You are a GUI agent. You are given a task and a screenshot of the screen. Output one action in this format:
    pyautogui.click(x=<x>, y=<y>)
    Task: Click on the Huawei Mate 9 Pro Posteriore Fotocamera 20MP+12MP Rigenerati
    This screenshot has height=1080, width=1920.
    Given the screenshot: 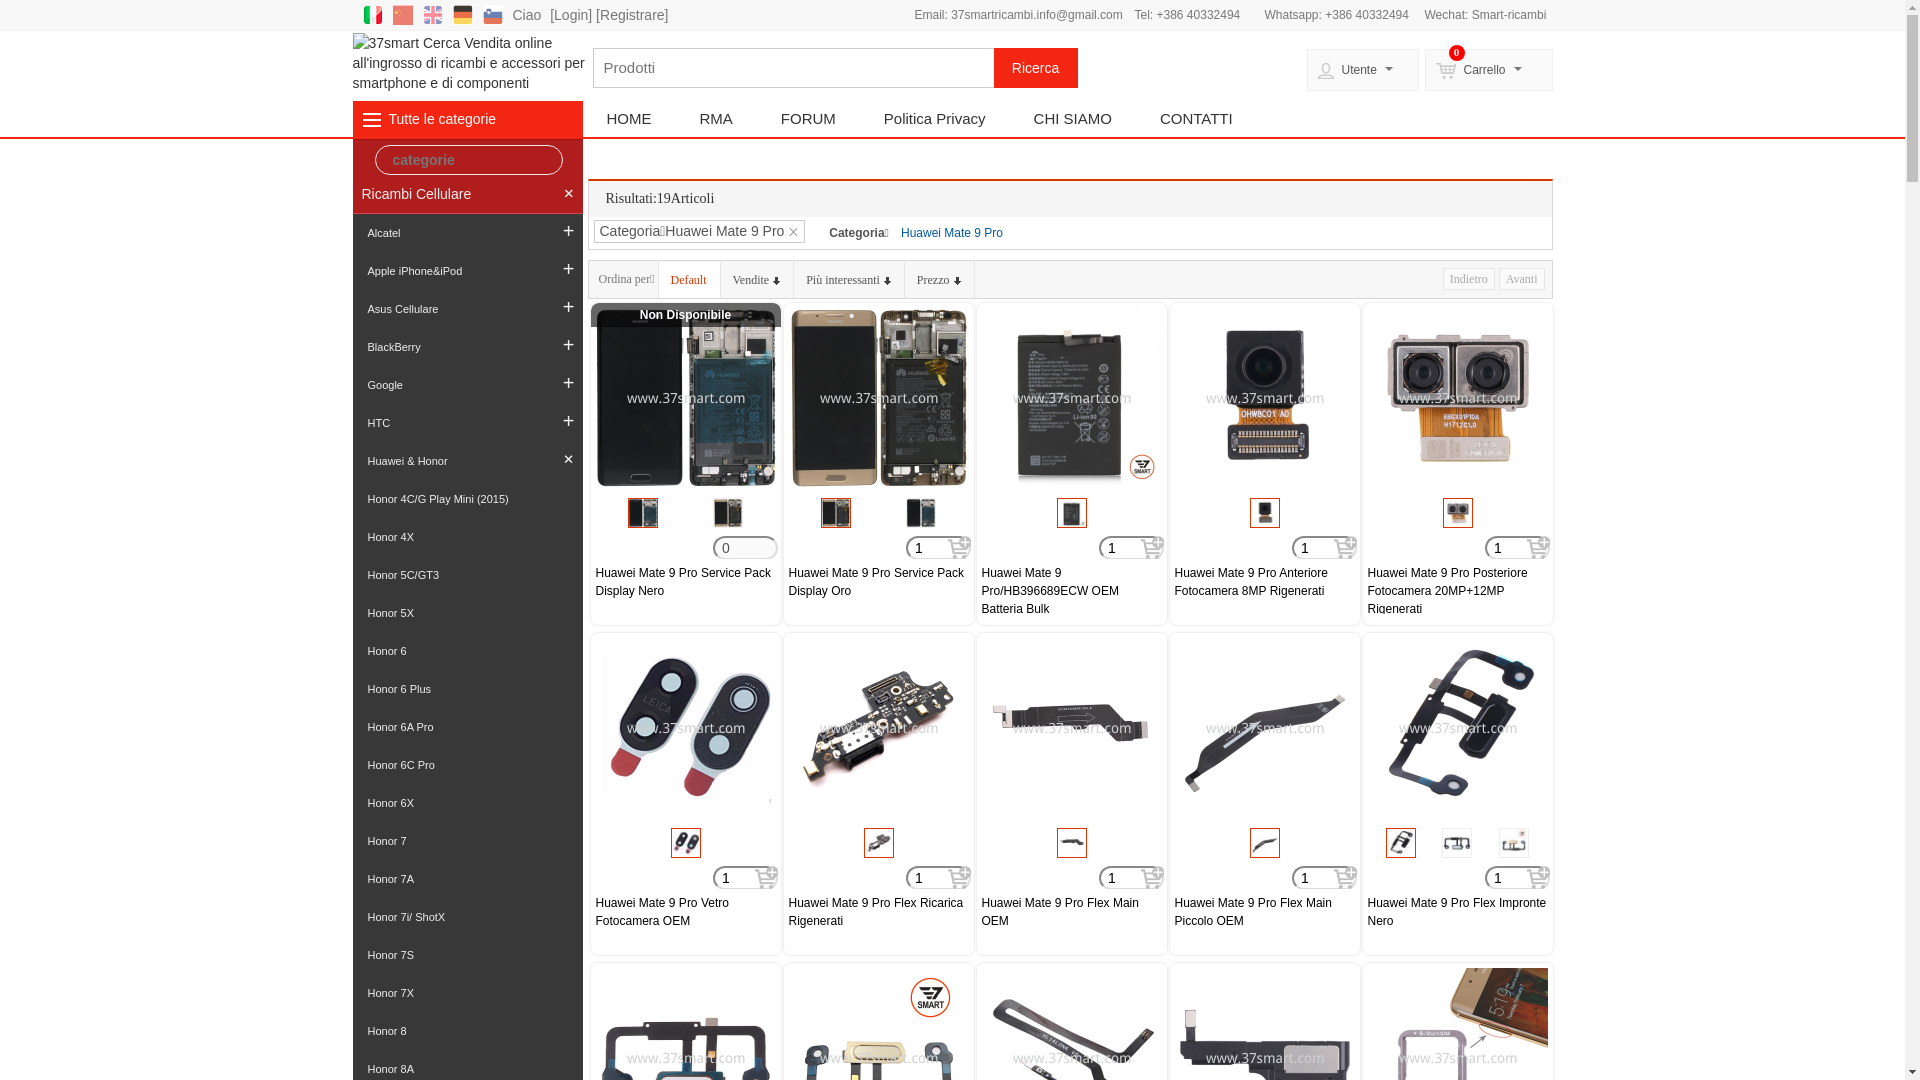 What is the action you would take?
    pyautogui.click(x=1458, y=589)
    